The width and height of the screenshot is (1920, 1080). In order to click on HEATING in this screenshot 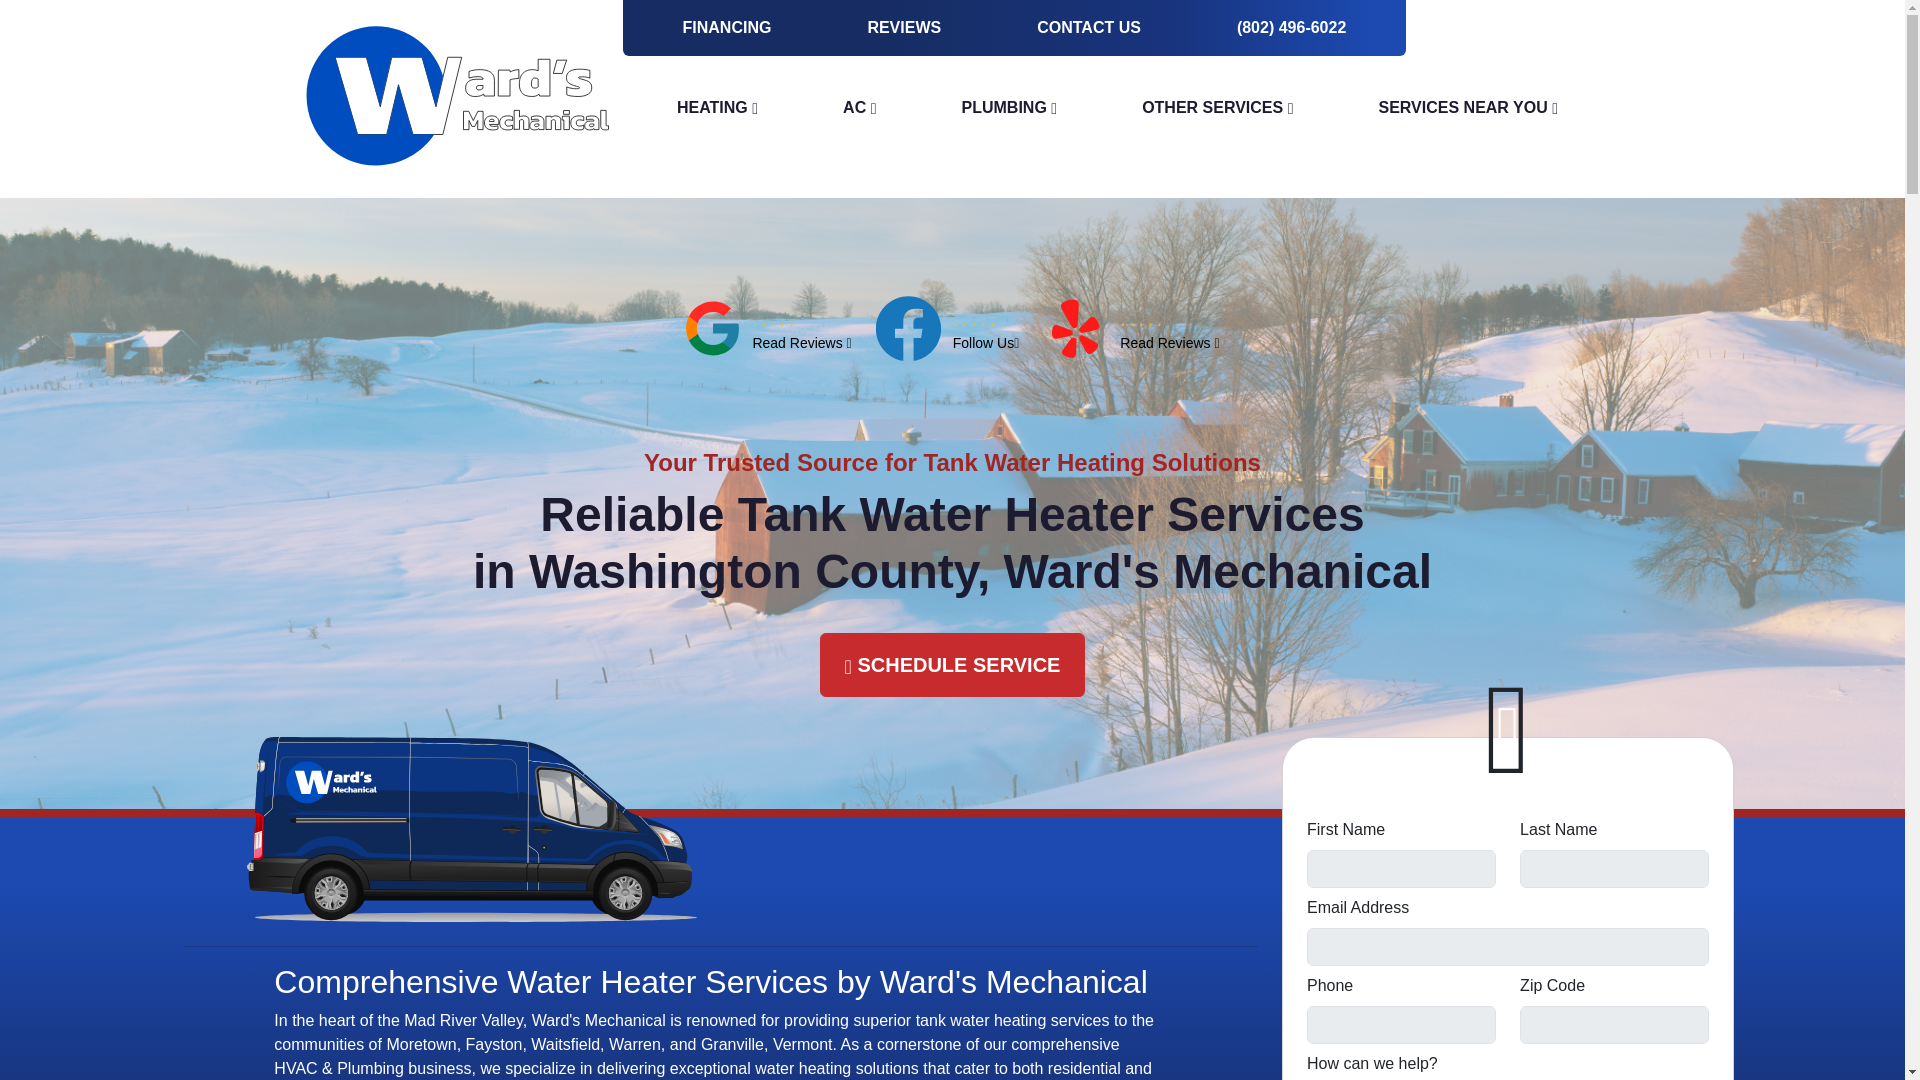, I will do `click(716, 108)`.